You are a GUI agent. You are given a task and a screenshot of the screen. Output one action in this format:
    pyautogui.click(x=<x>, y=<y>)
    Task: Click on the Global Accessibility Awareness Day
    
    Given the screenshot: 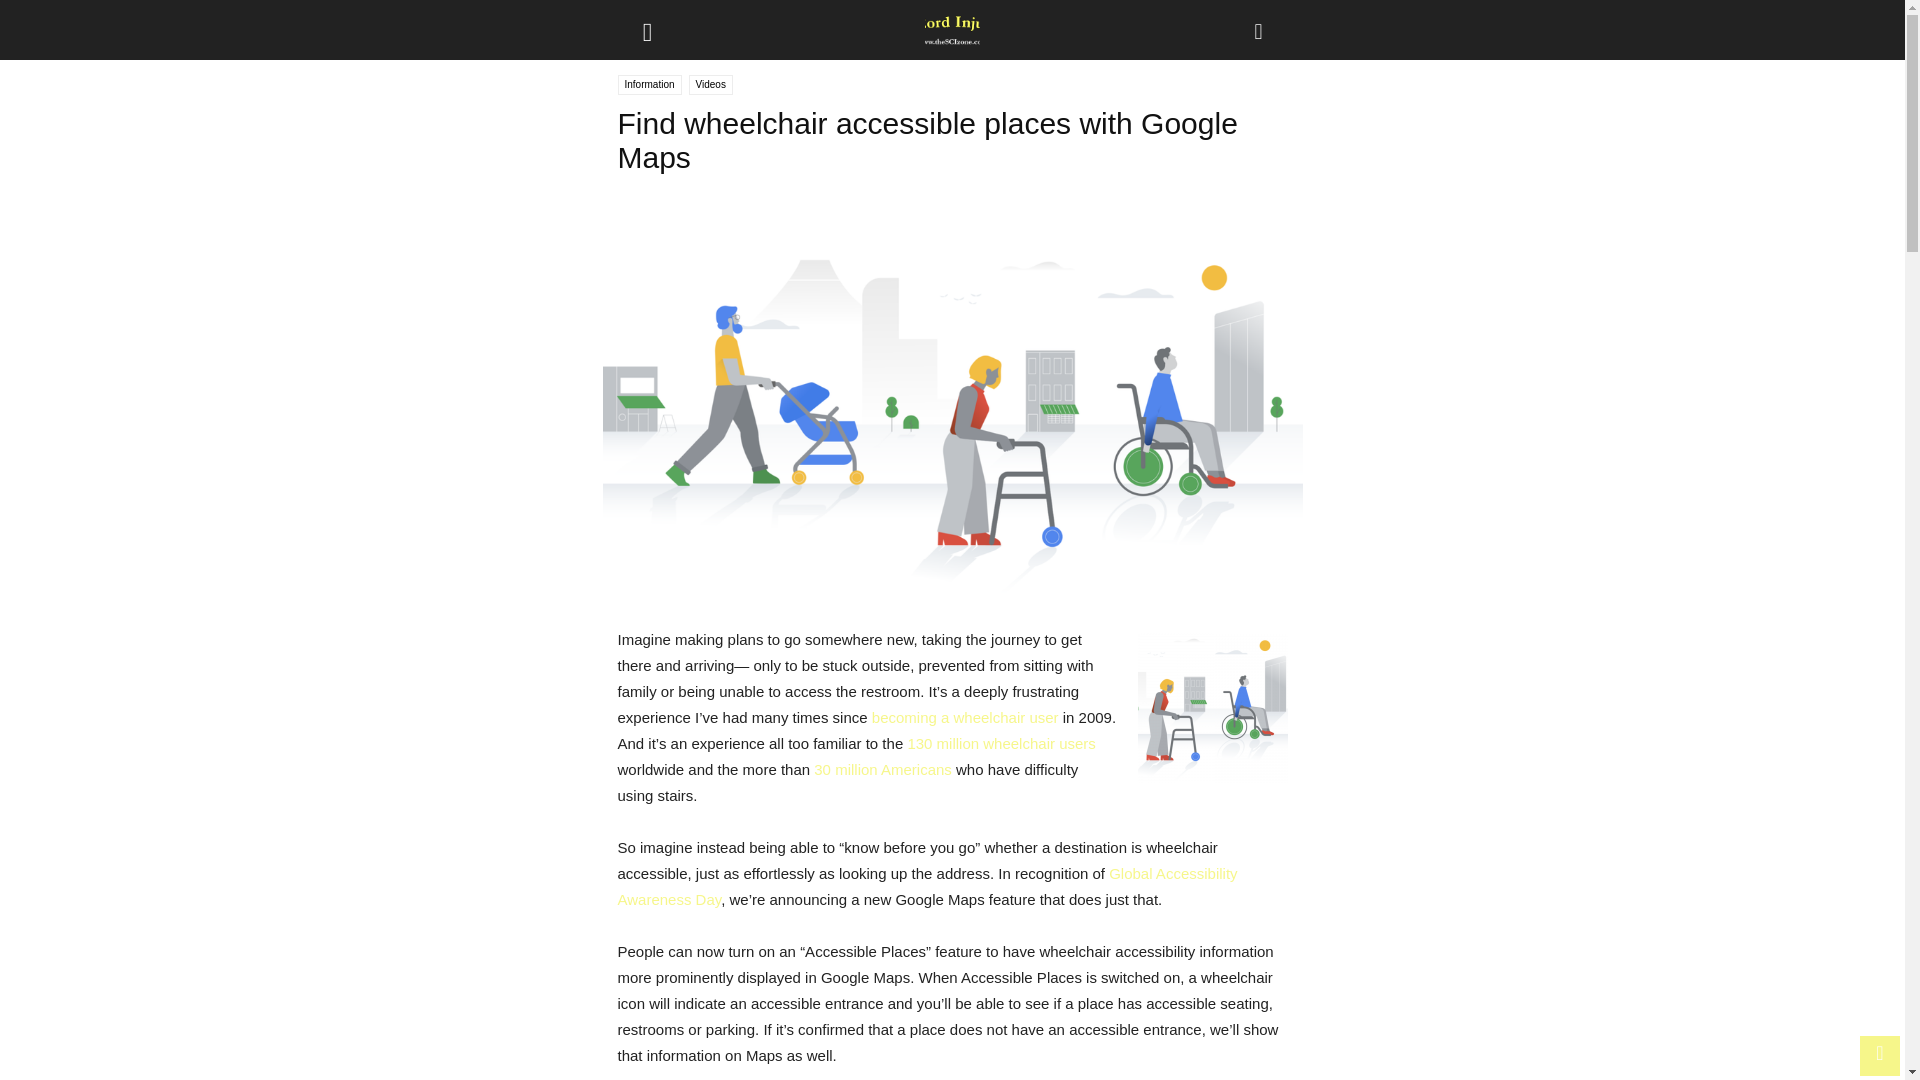 What is the action you would take?
    pyautogui.click(x=928, y=886)
    